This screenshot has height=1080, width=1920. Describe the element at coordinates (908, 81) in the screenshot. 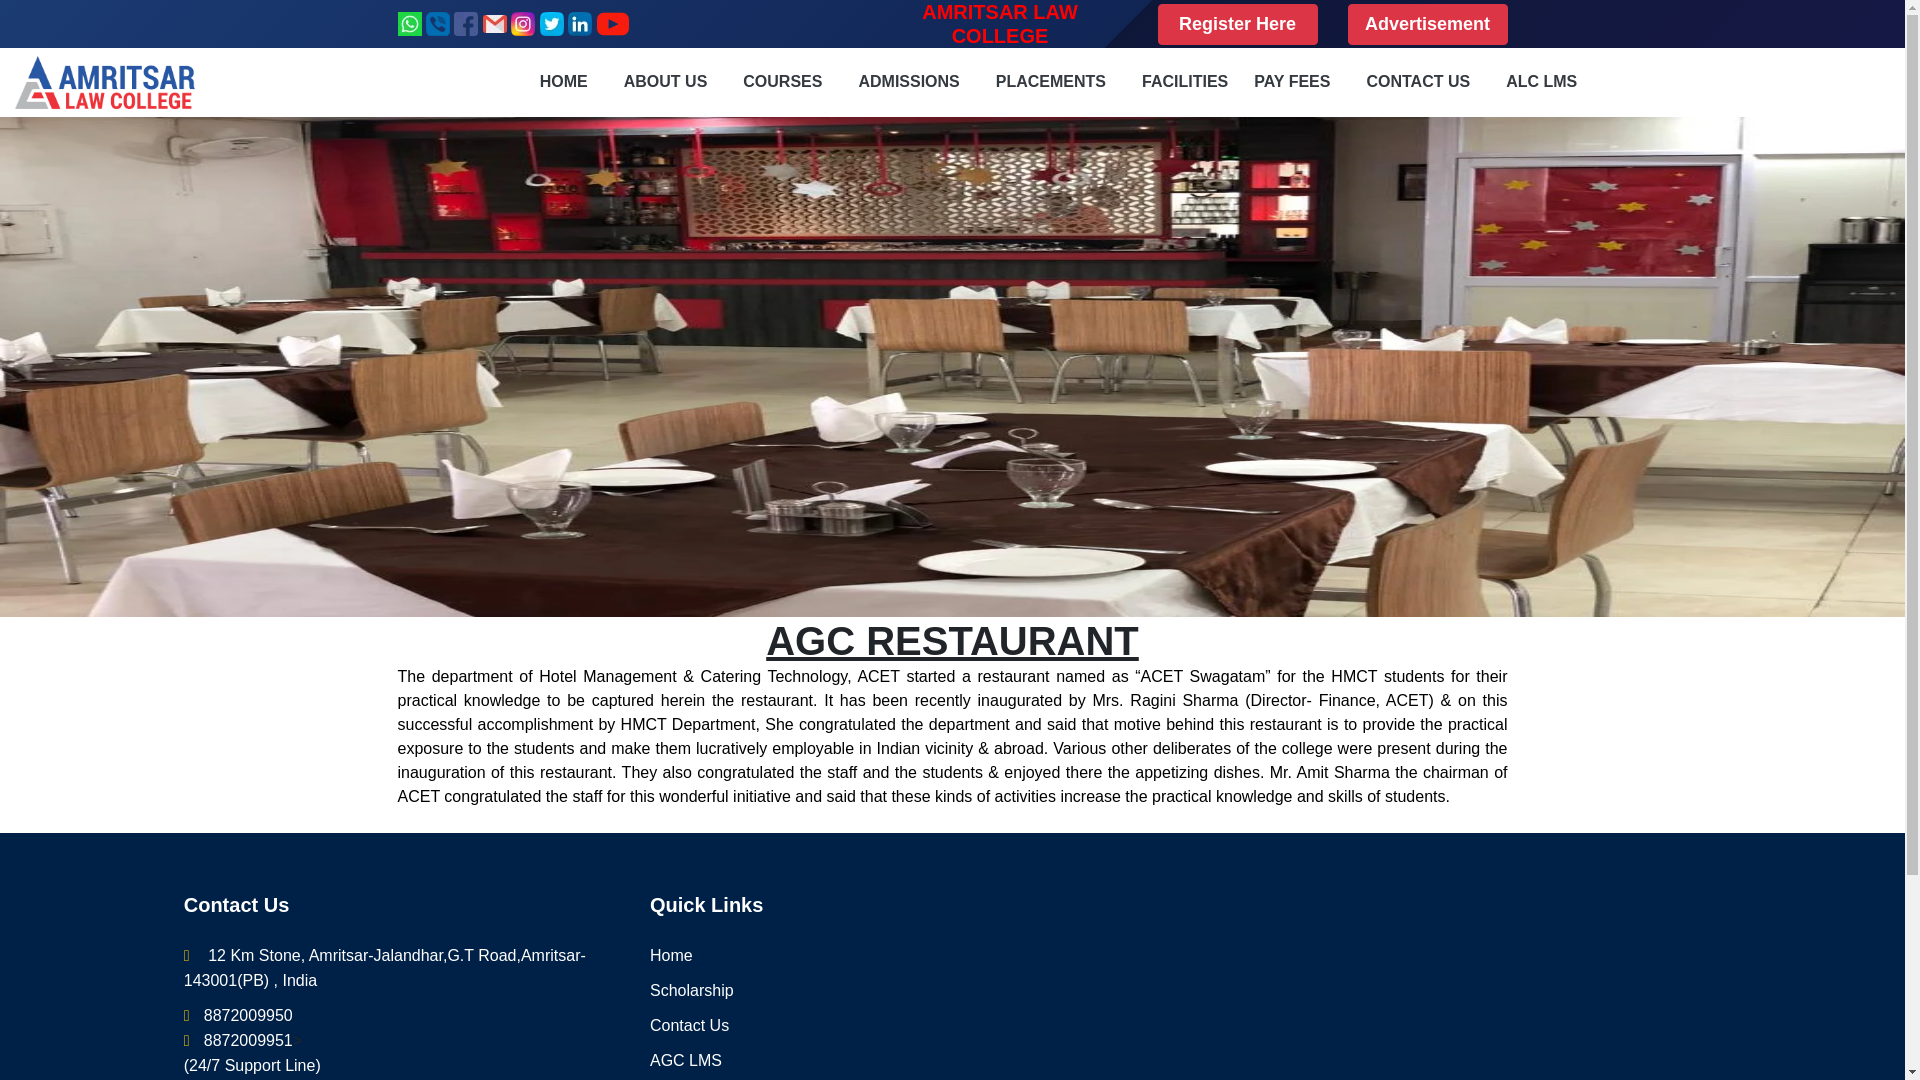

I see `ADMISSIONS` at that location.